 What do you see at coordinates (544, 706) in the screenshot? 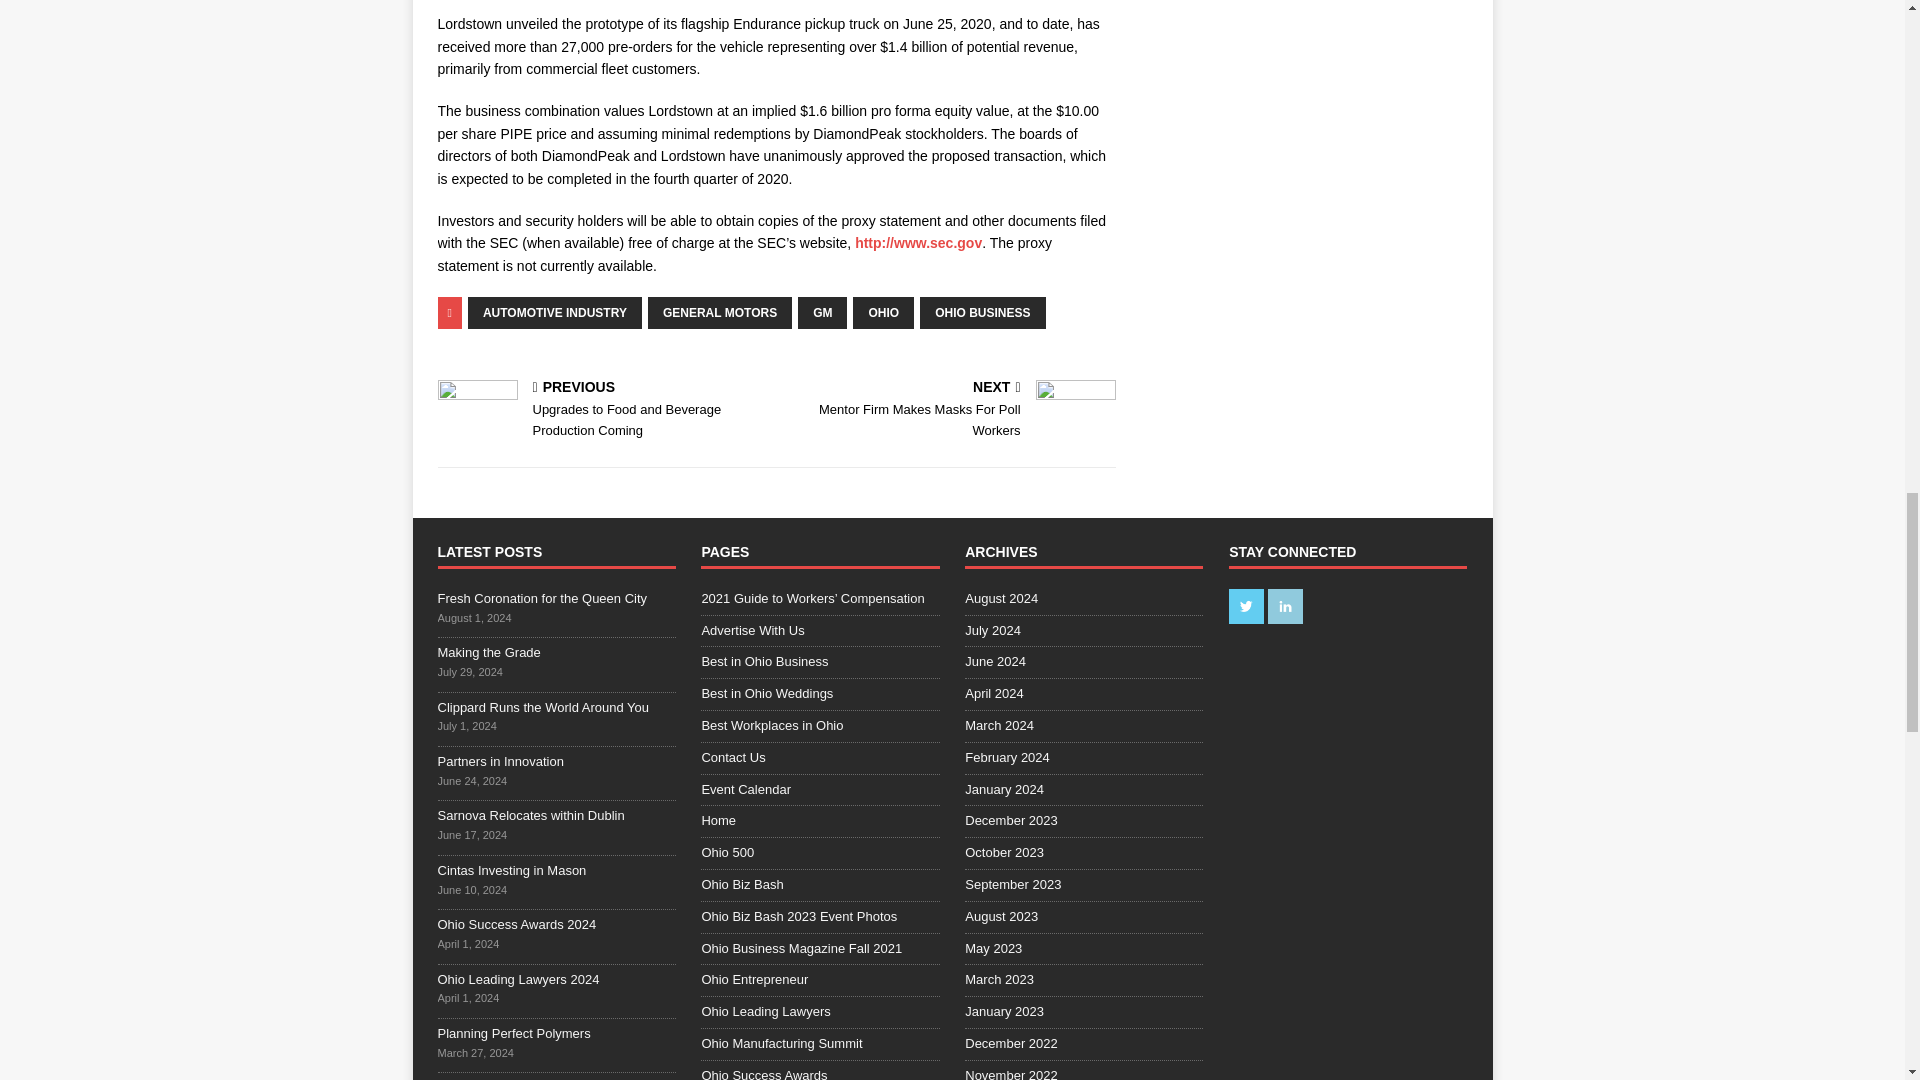
I see `Clippard Runs the World Around You` at bounding box center [544, 706].